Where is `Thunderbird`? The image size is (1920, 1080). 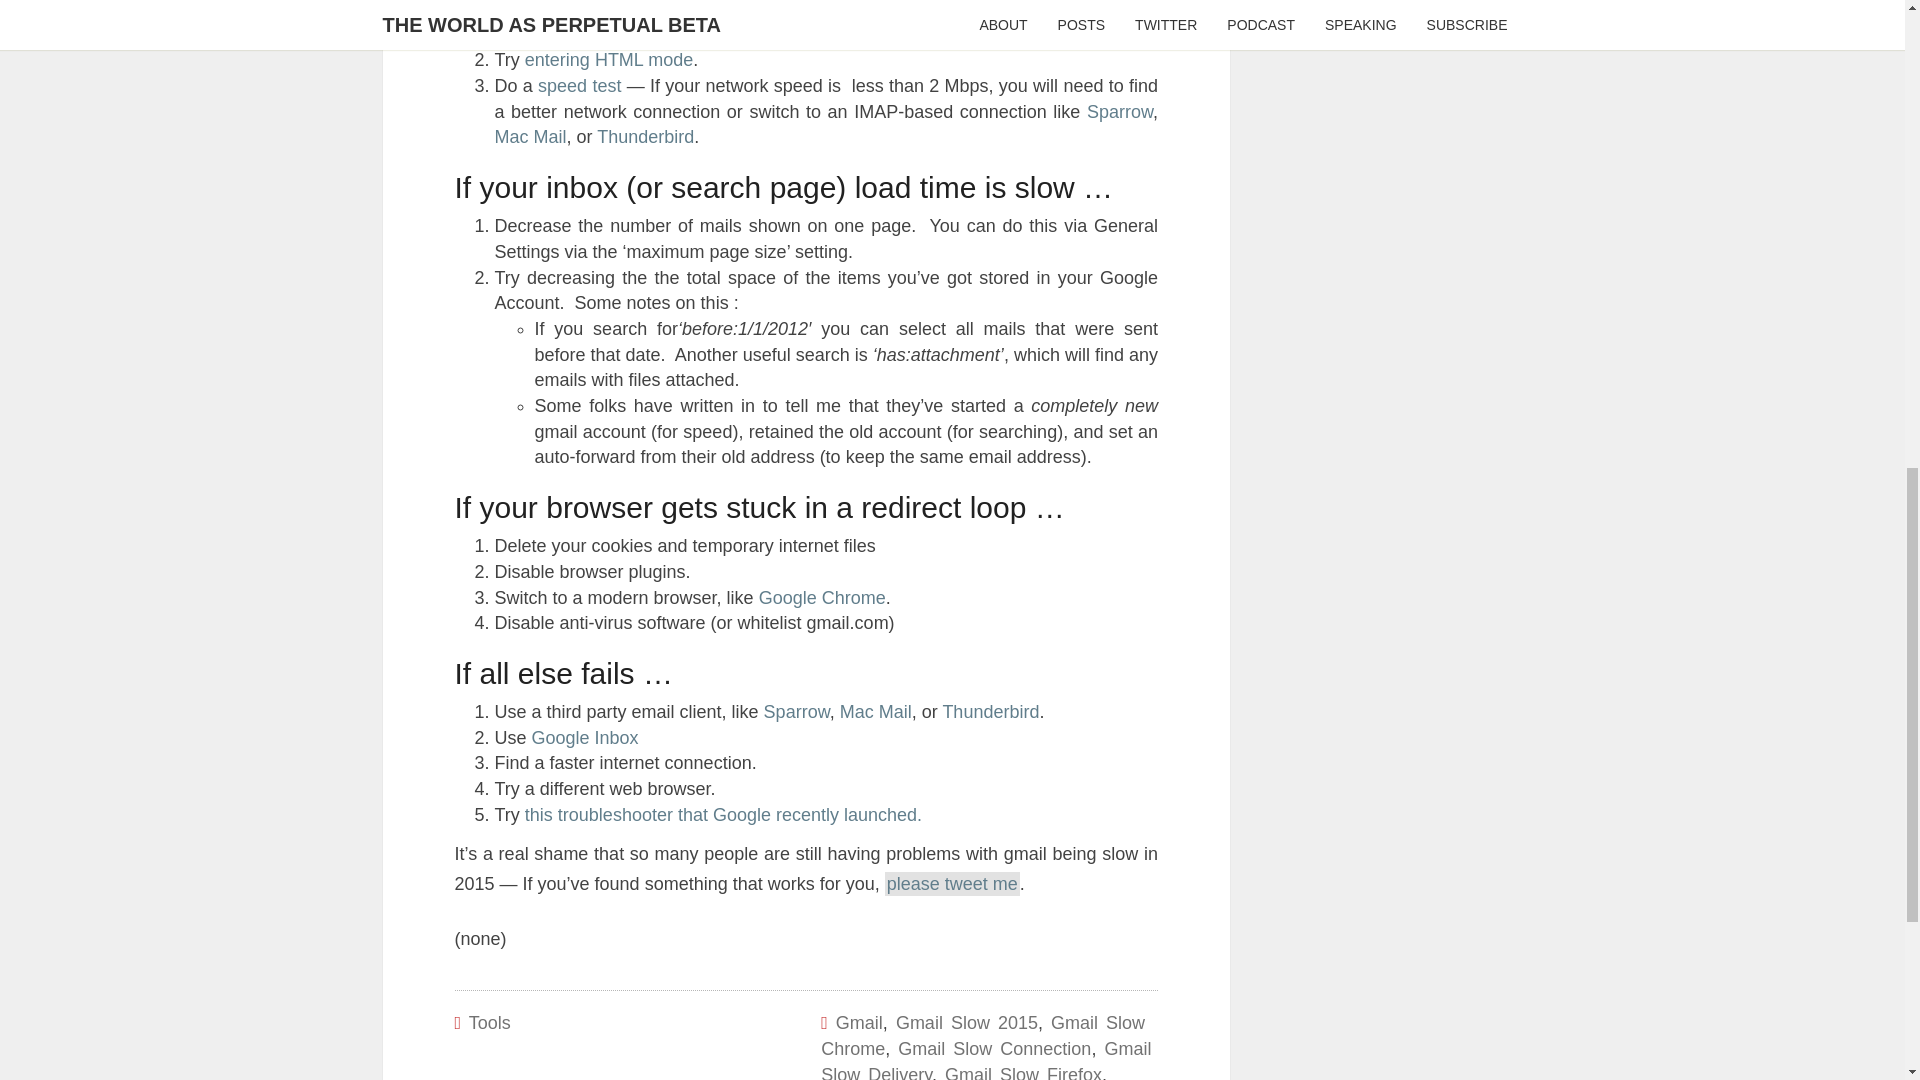 Thunderbird is located at coordinates (645, 136).